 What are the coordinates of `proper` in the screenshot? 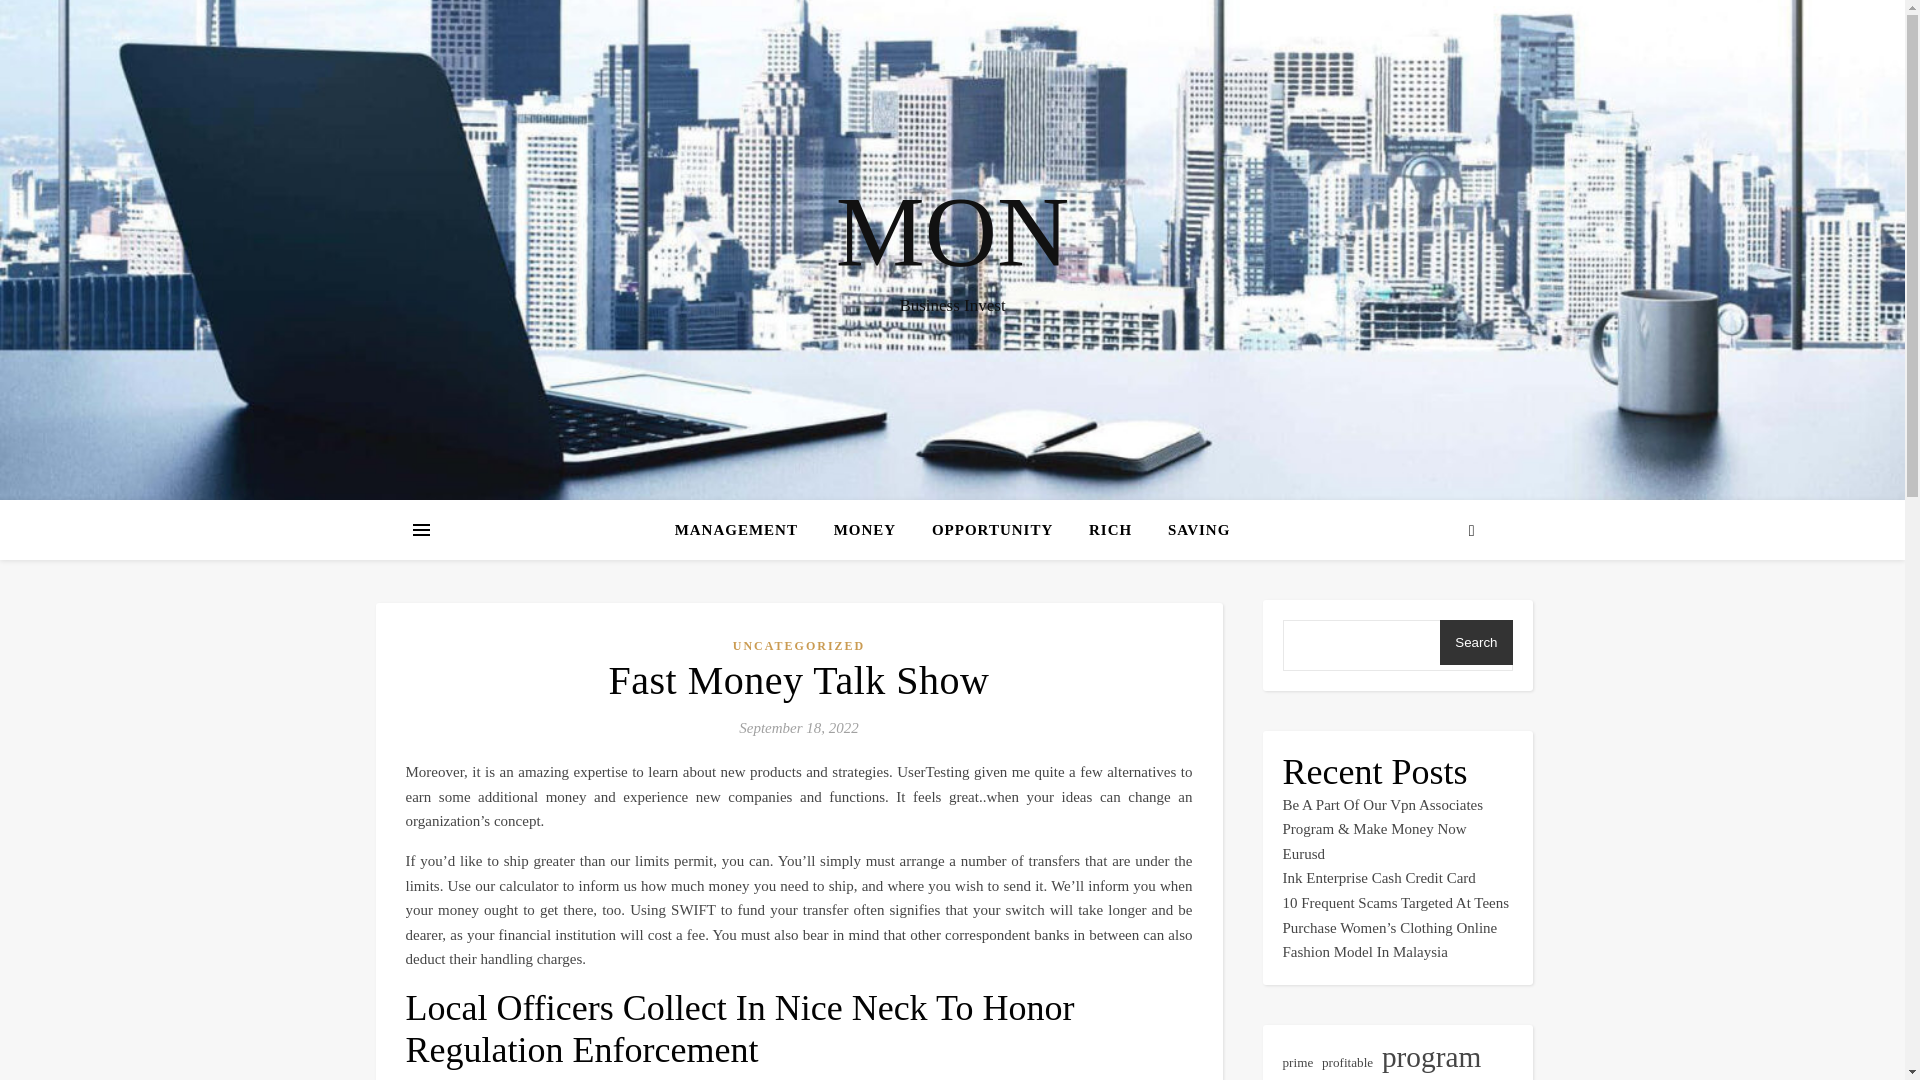 It's located at (1302, 1078).